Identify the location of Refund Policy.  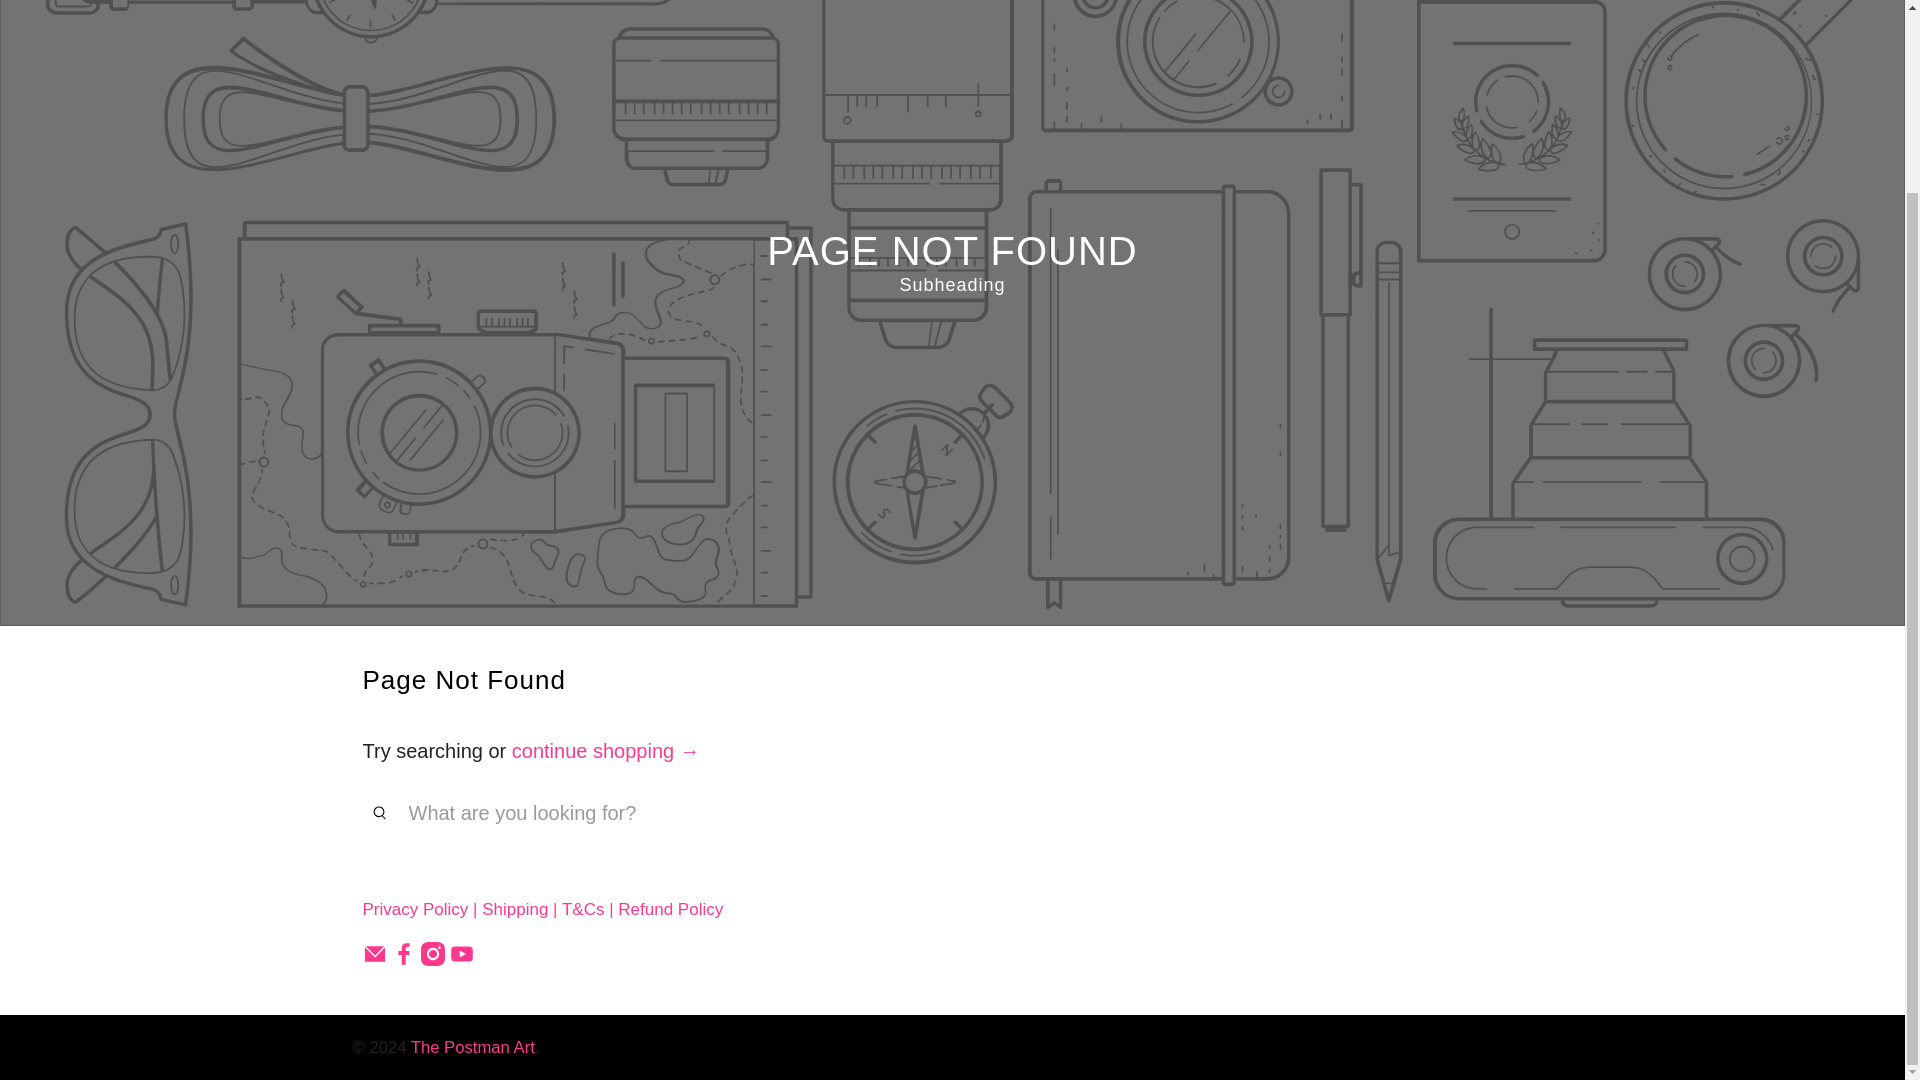
(670, 909).